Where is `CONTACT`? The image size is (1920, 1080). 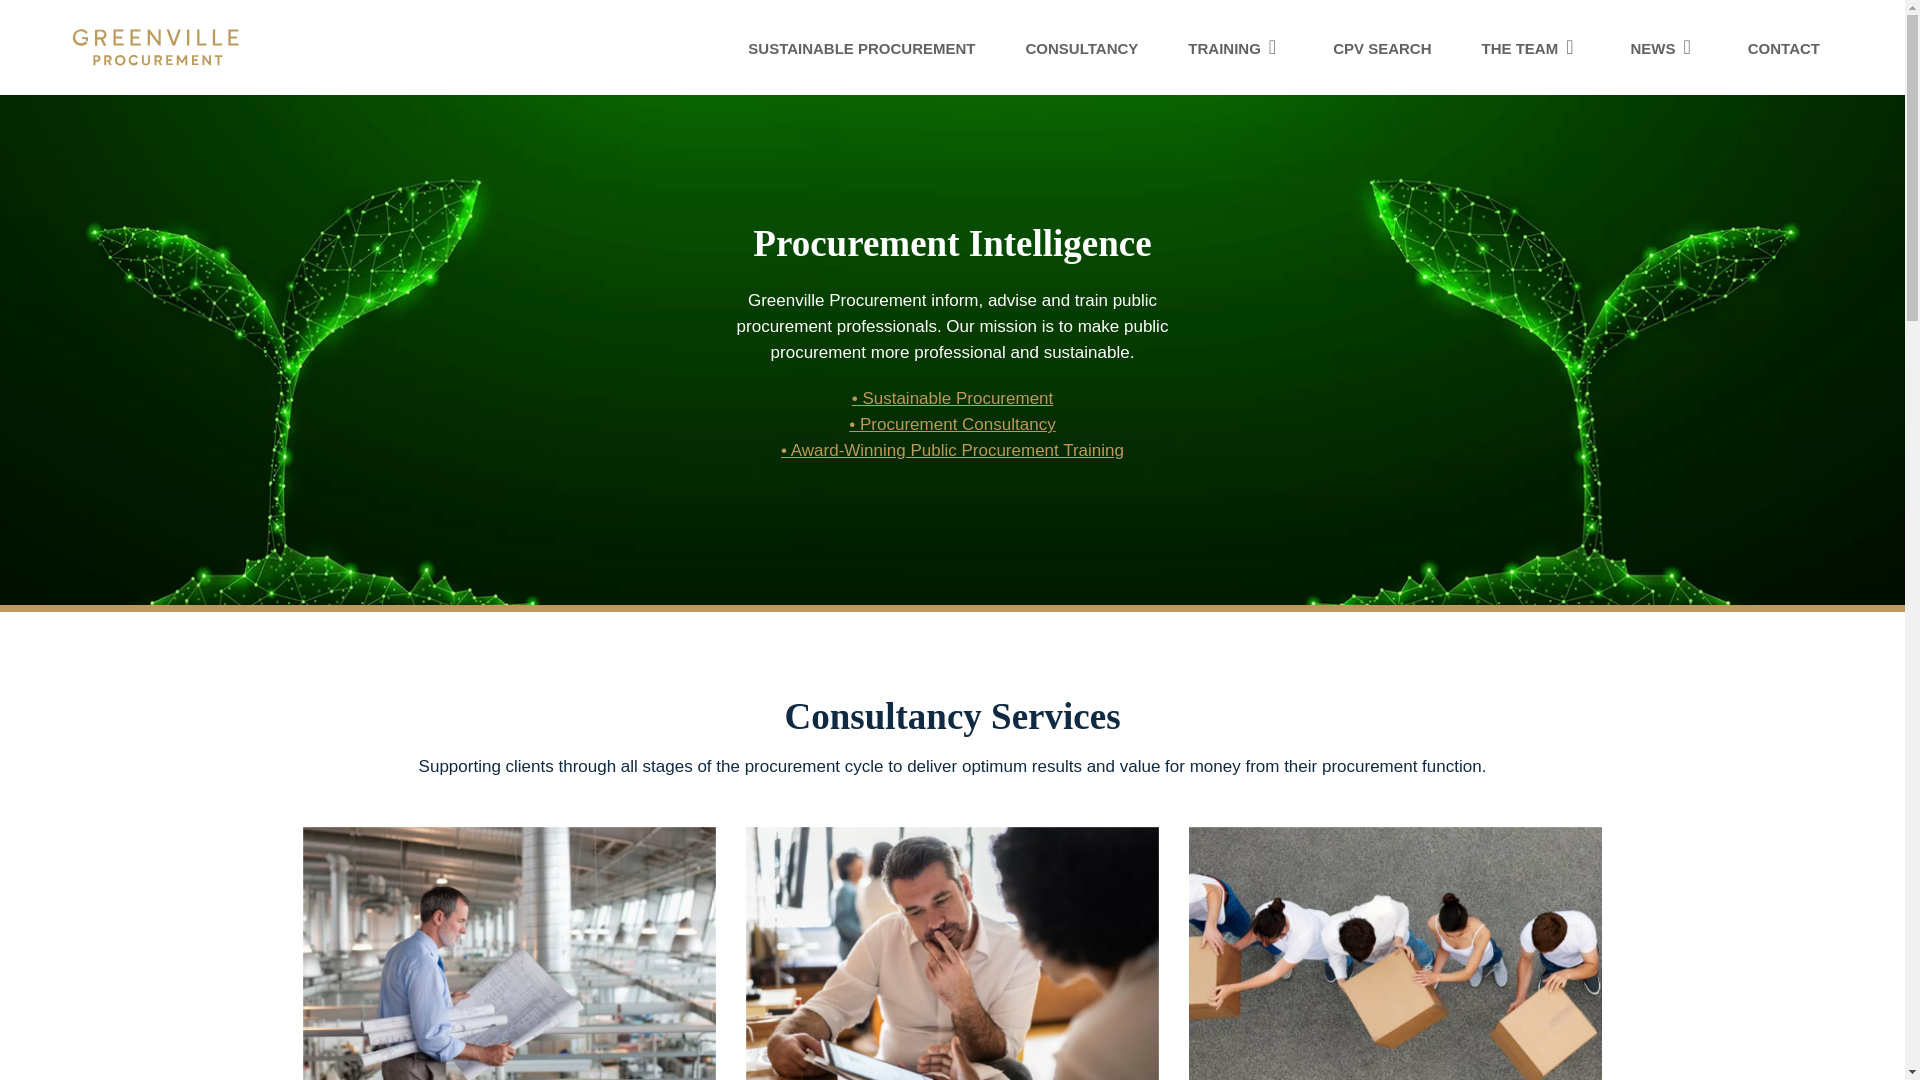
CONTACT is located at coordinates (1784, 48).